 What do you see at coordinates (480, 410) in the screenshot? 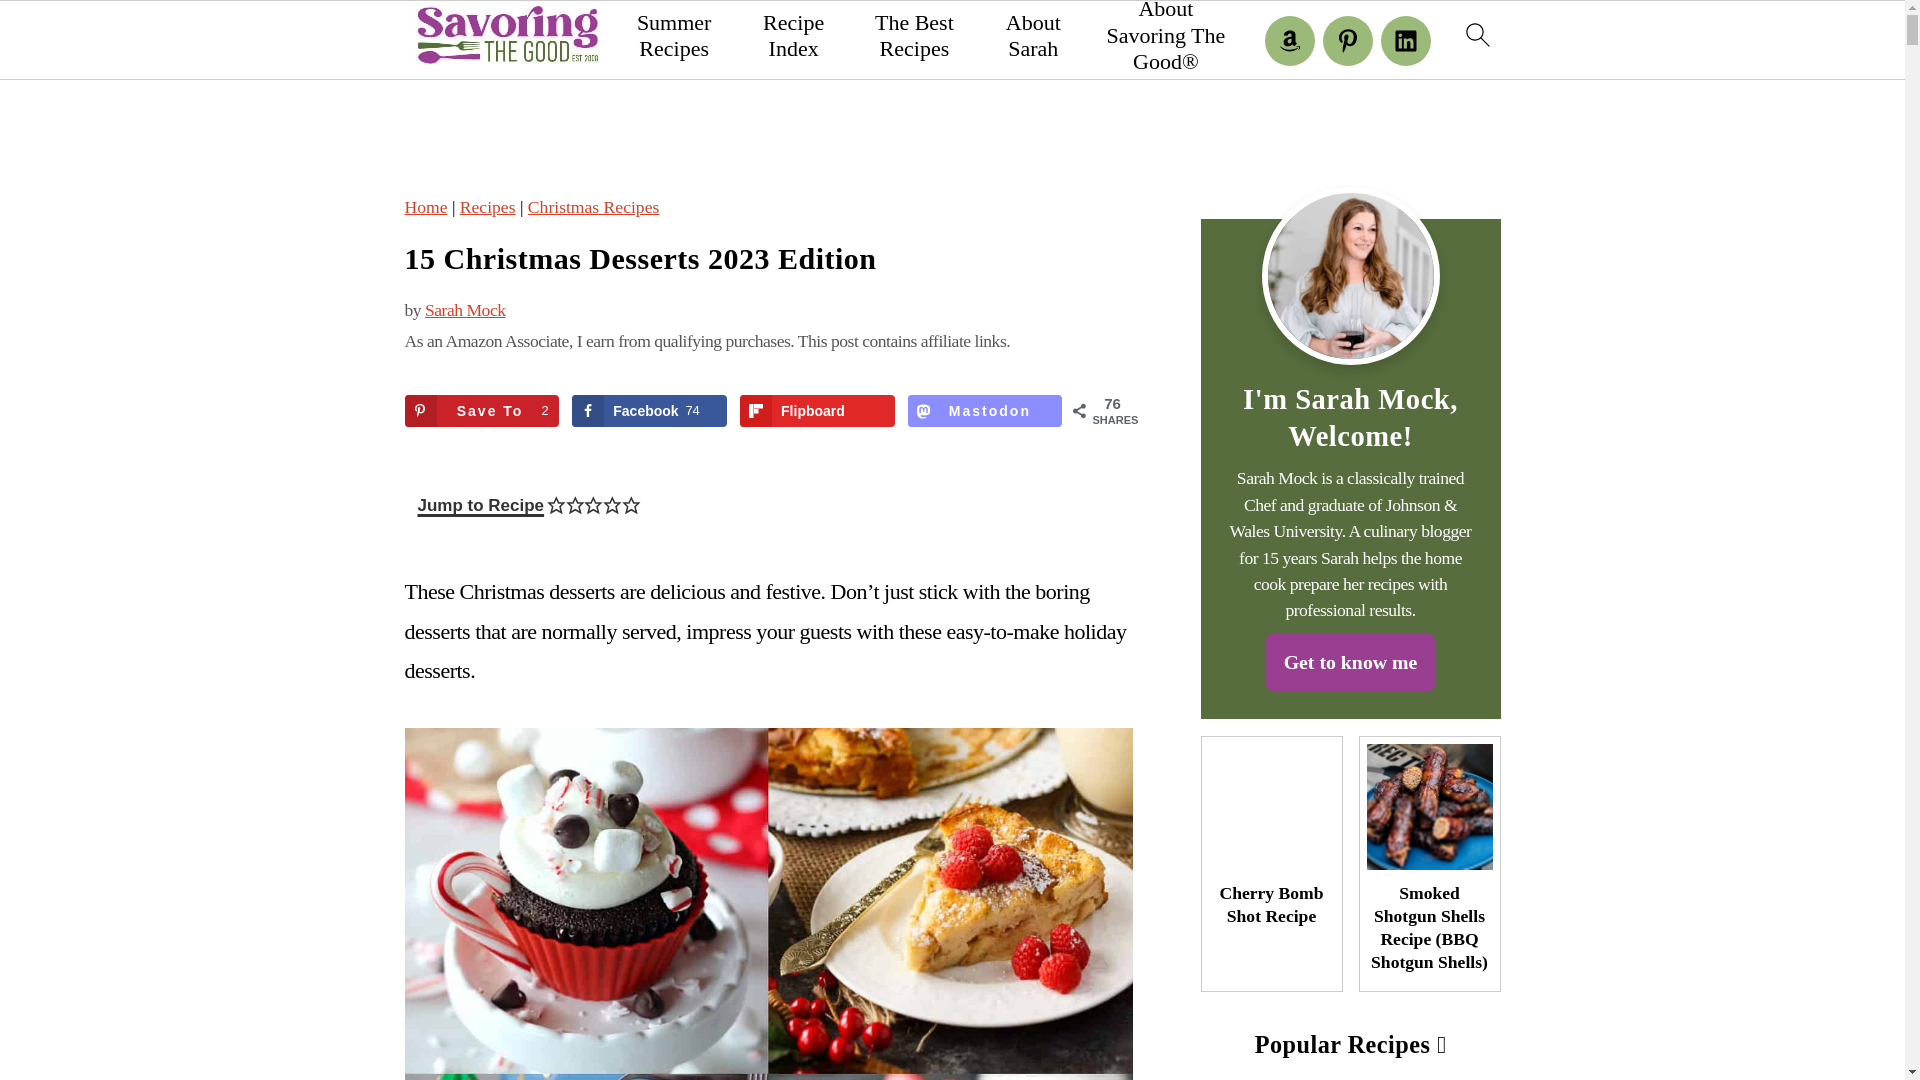
I see `Save to Pinterest` at bounding box center [480, 410].